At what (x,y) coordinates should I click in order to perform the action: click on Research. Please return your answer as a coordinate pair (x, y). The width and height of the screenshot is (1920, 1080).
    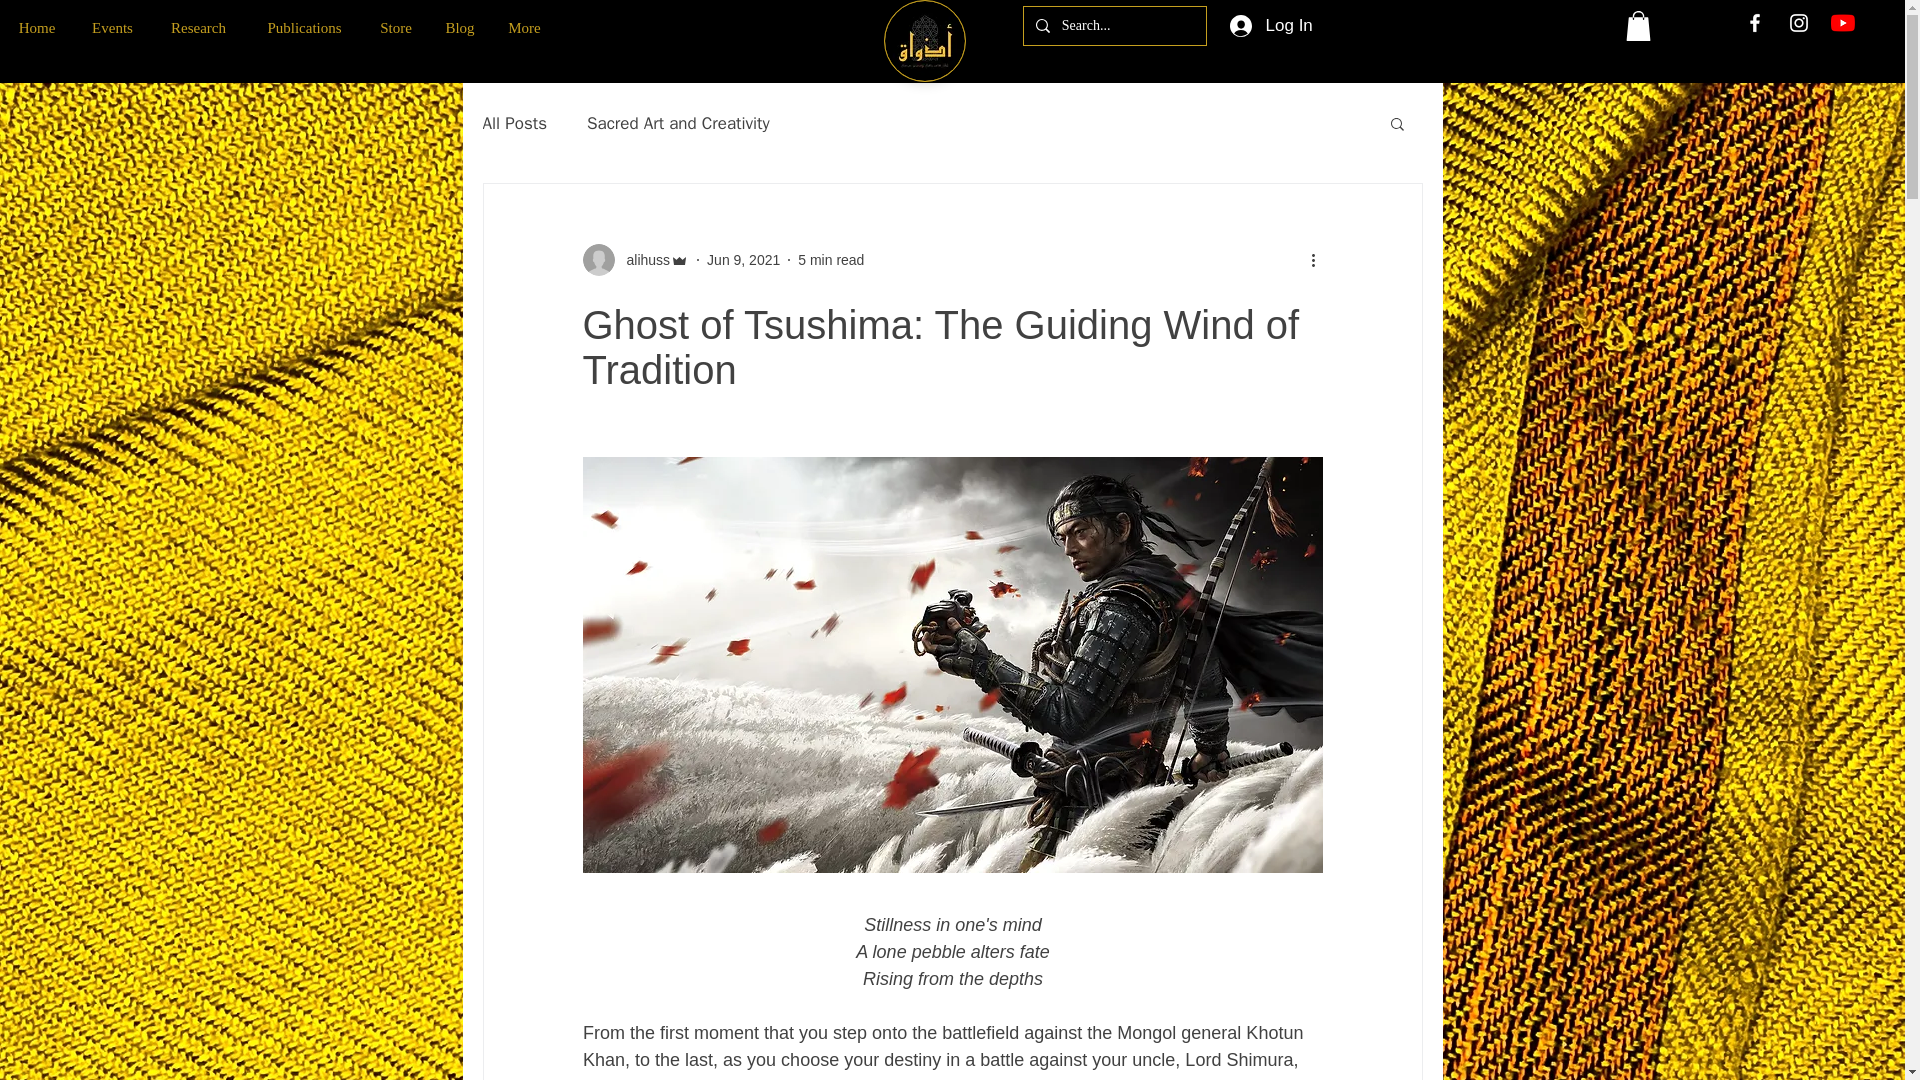
    Looking at the image, I should click on (198, 28).